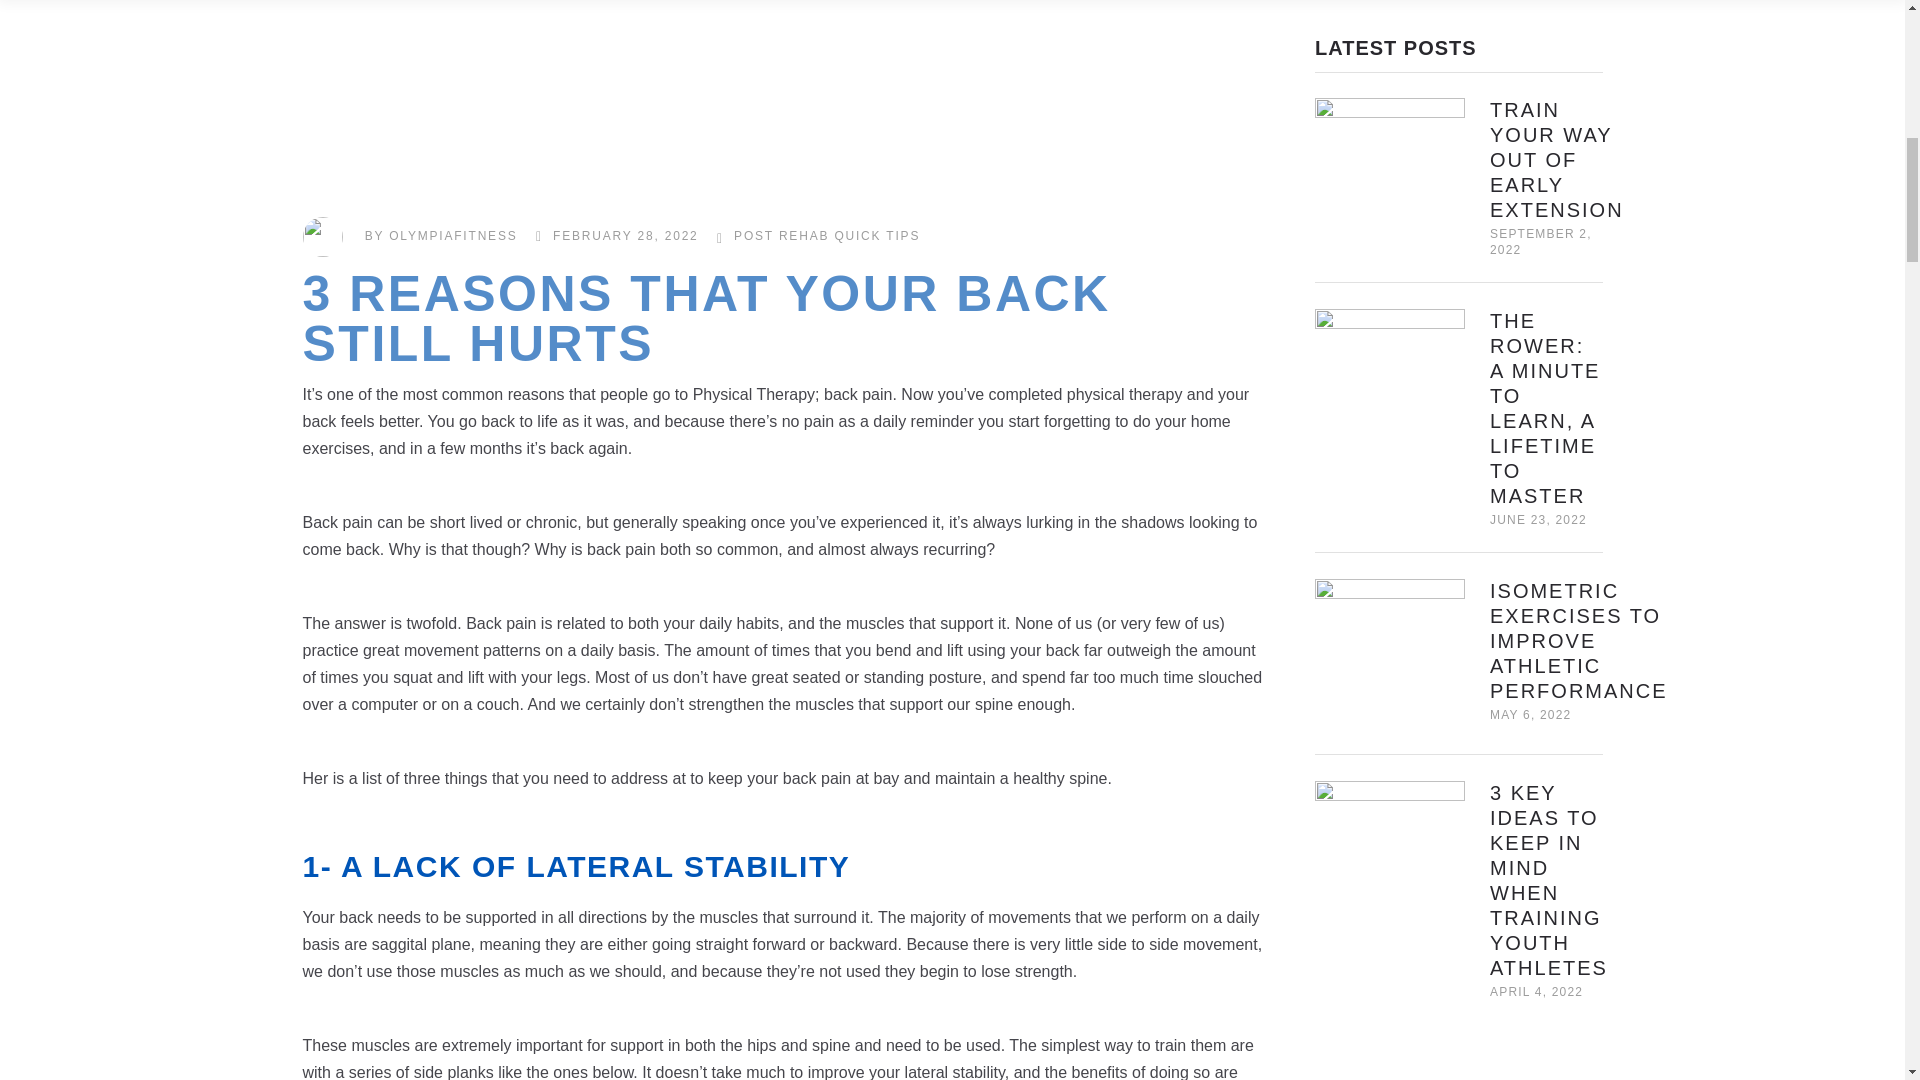  Describe the element at coordinates (1390, 173) in the screenshot. I see `Train Your Way Out of Early Extension` at that location.